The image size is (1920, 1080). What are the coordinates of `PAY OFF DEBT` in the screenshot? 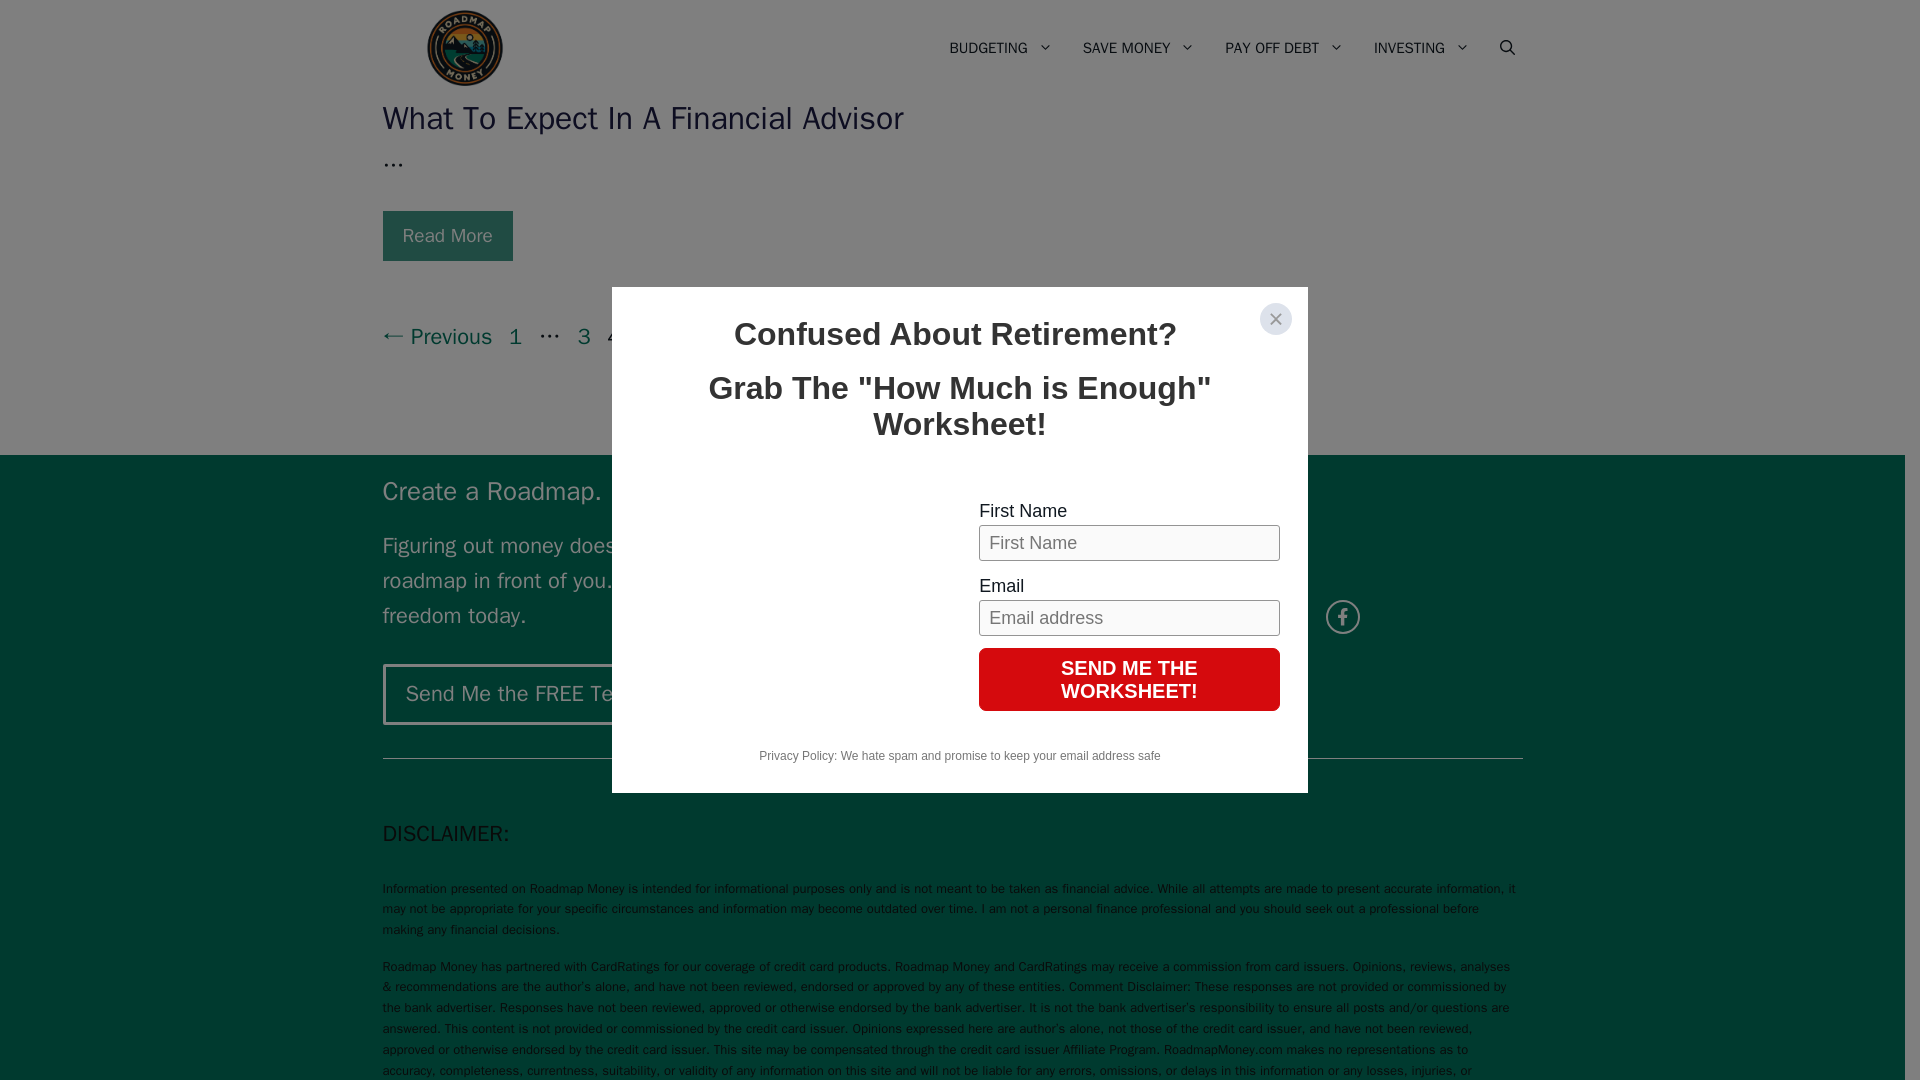 It's located at (1284, 48).